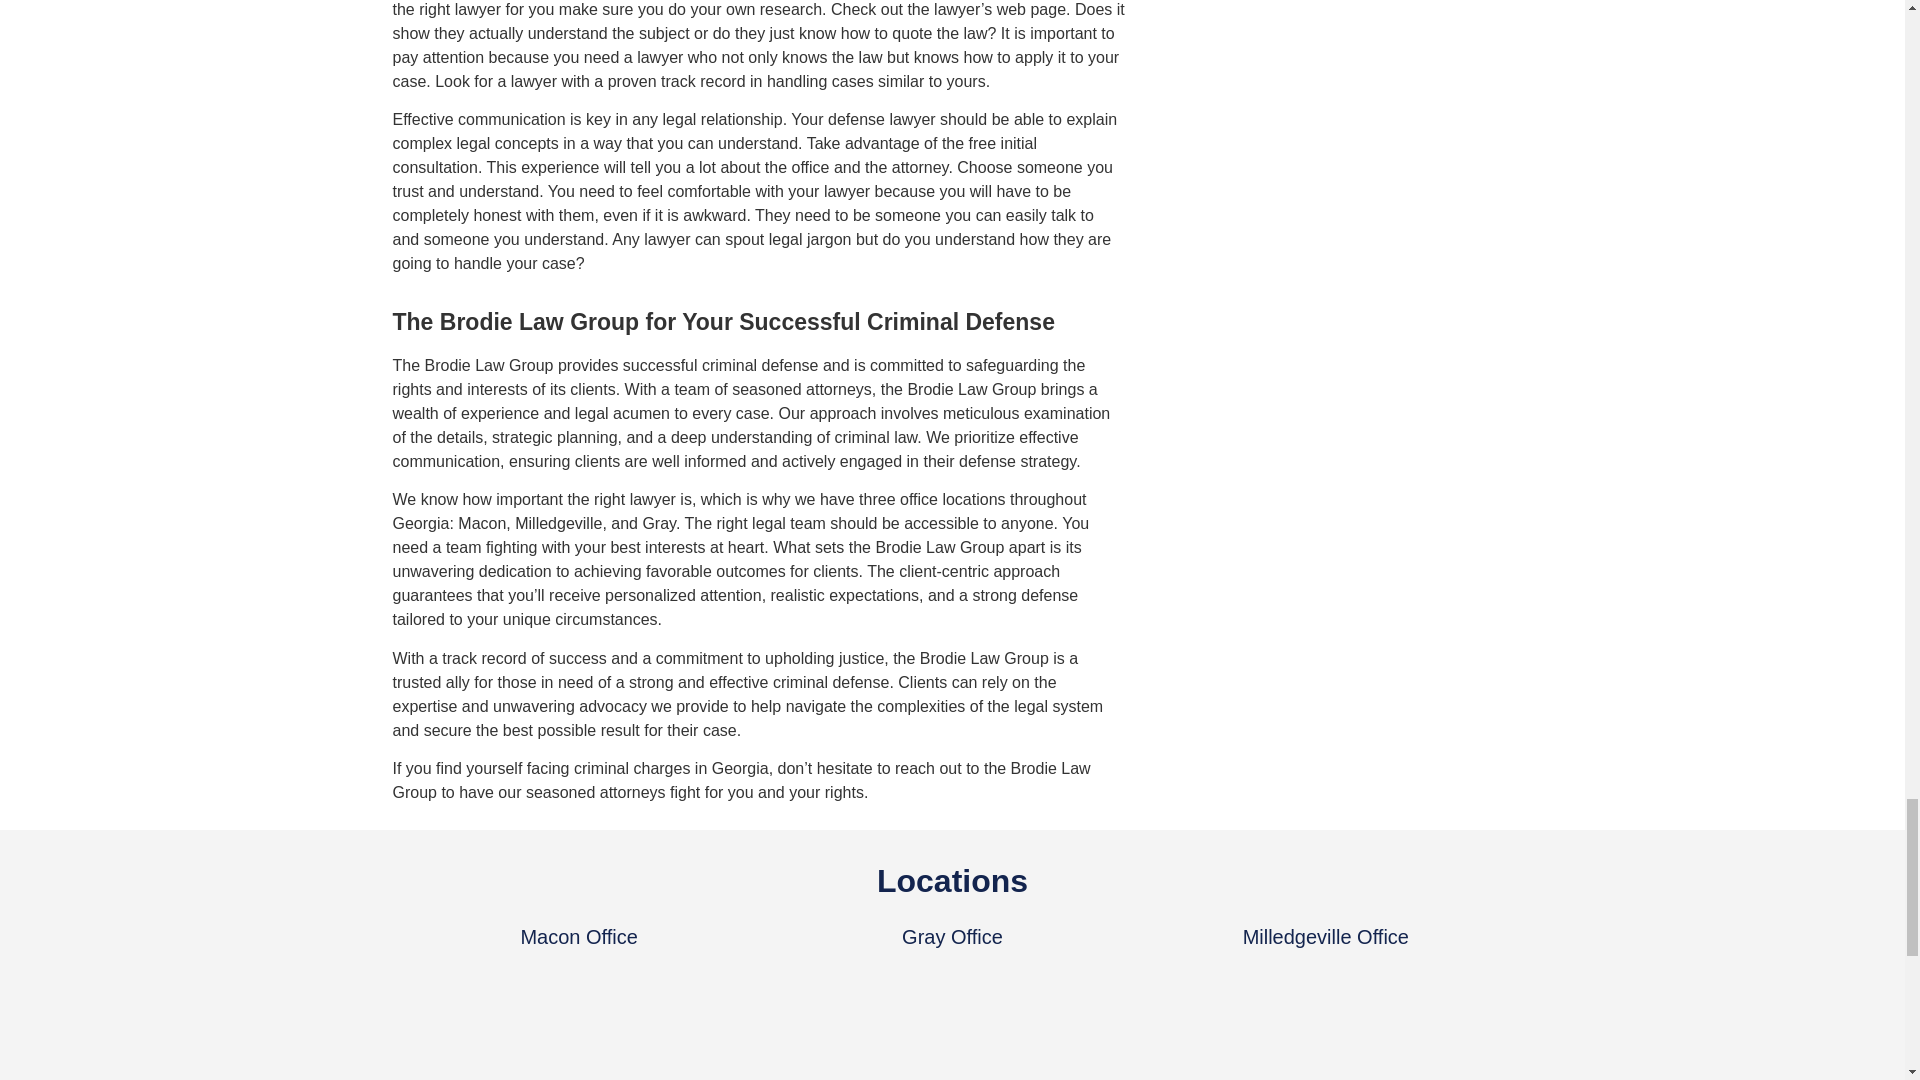  I want to click on Brodie law group Milledgeville, so click(1324, 1023).